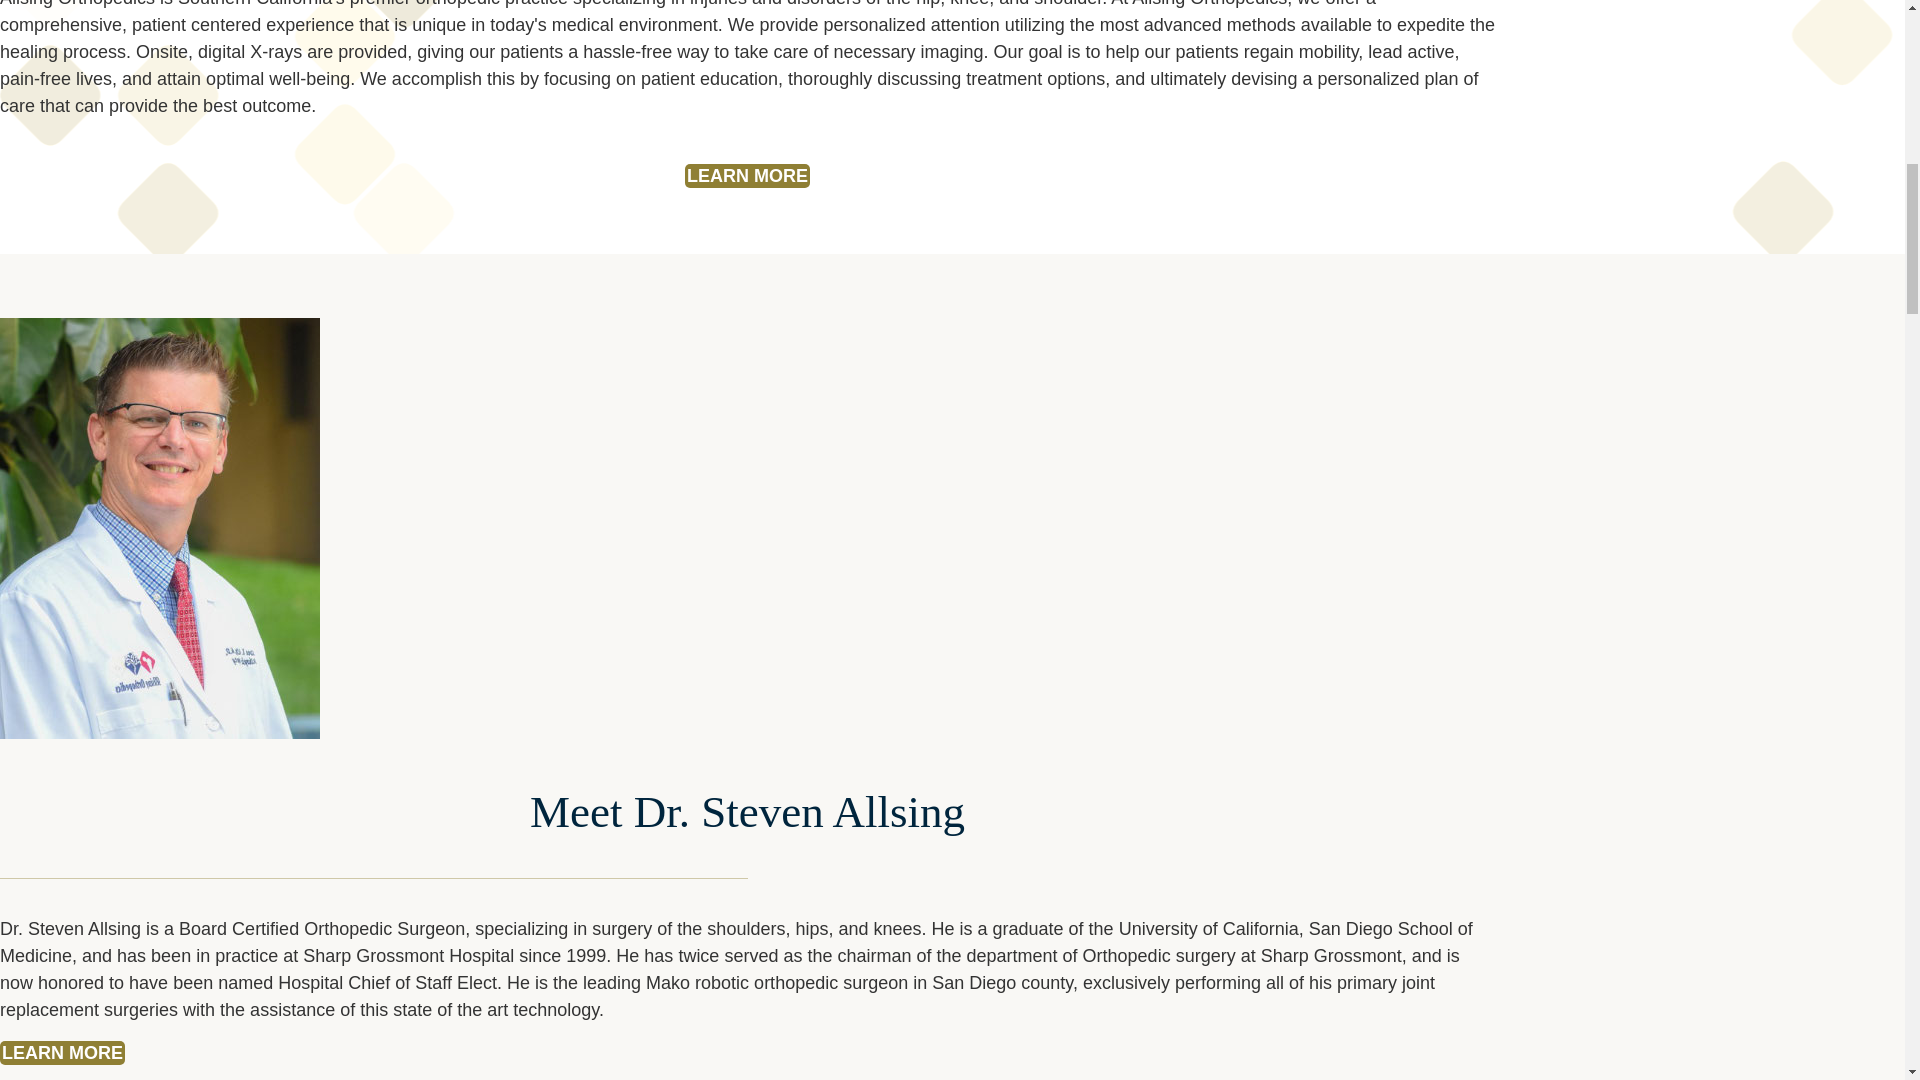 The image size is (1920, 1080). What do you see at coordinates (748, 176) in the screenshot?
I see `LEARN MORE` at bounding box center [748, 176].